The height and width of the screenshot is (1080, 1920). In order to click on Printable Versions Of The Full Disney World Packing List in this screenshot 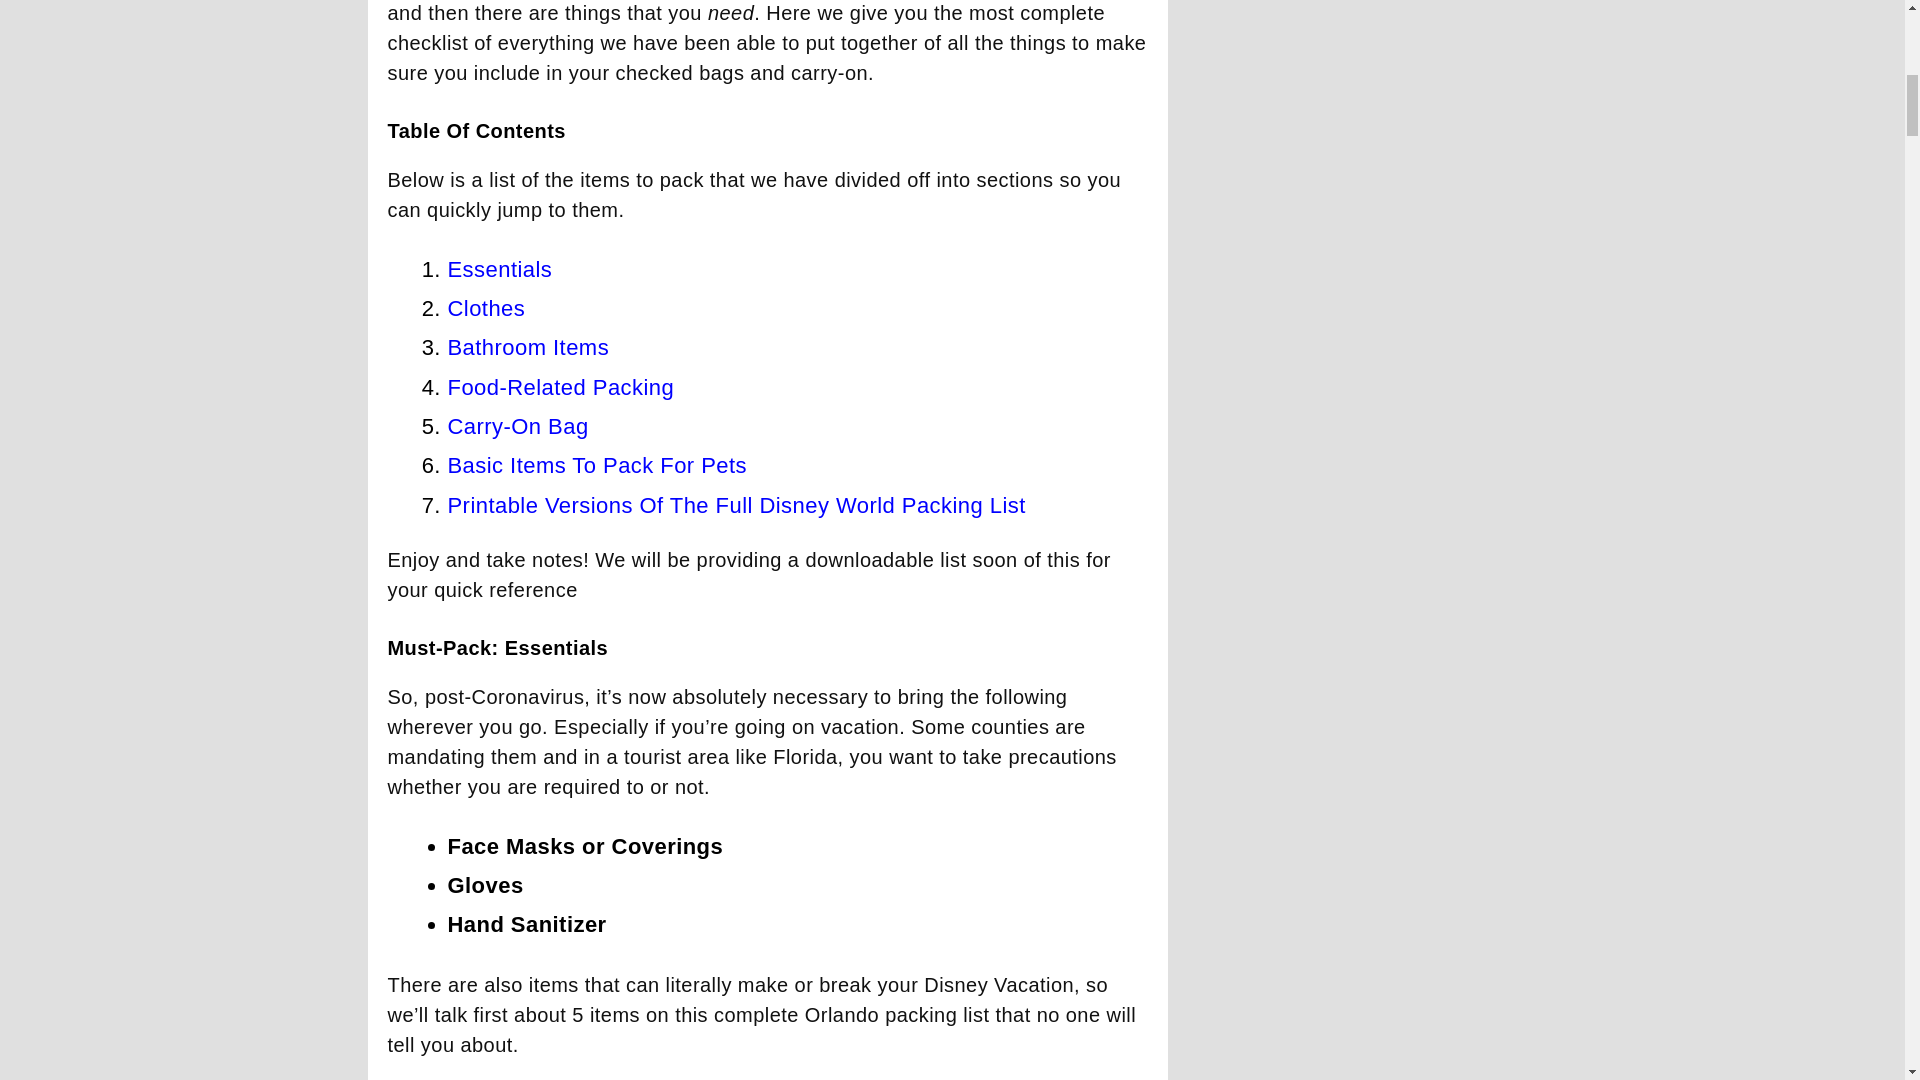, I will do `click(736, 505)`.